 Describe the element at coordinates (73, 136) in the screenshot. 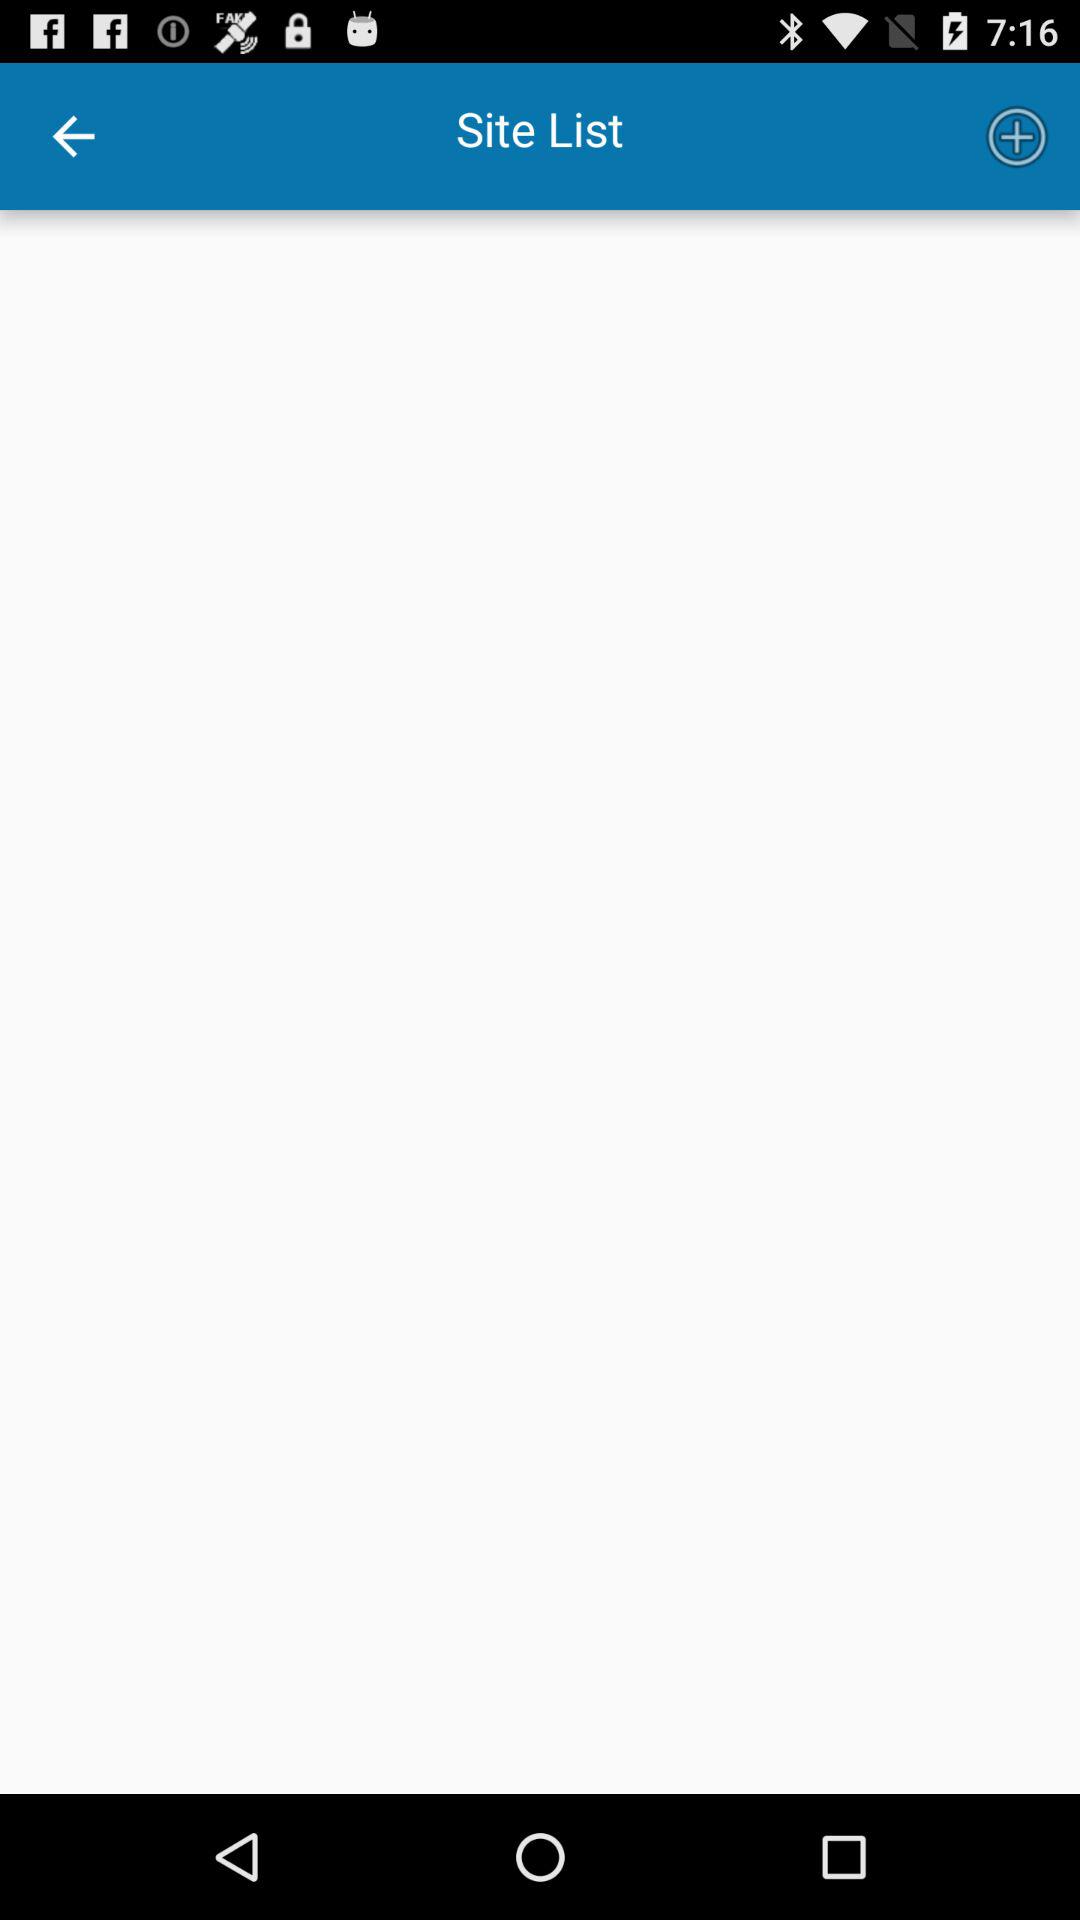

I see `open the item to the left of site list icon` at that location.